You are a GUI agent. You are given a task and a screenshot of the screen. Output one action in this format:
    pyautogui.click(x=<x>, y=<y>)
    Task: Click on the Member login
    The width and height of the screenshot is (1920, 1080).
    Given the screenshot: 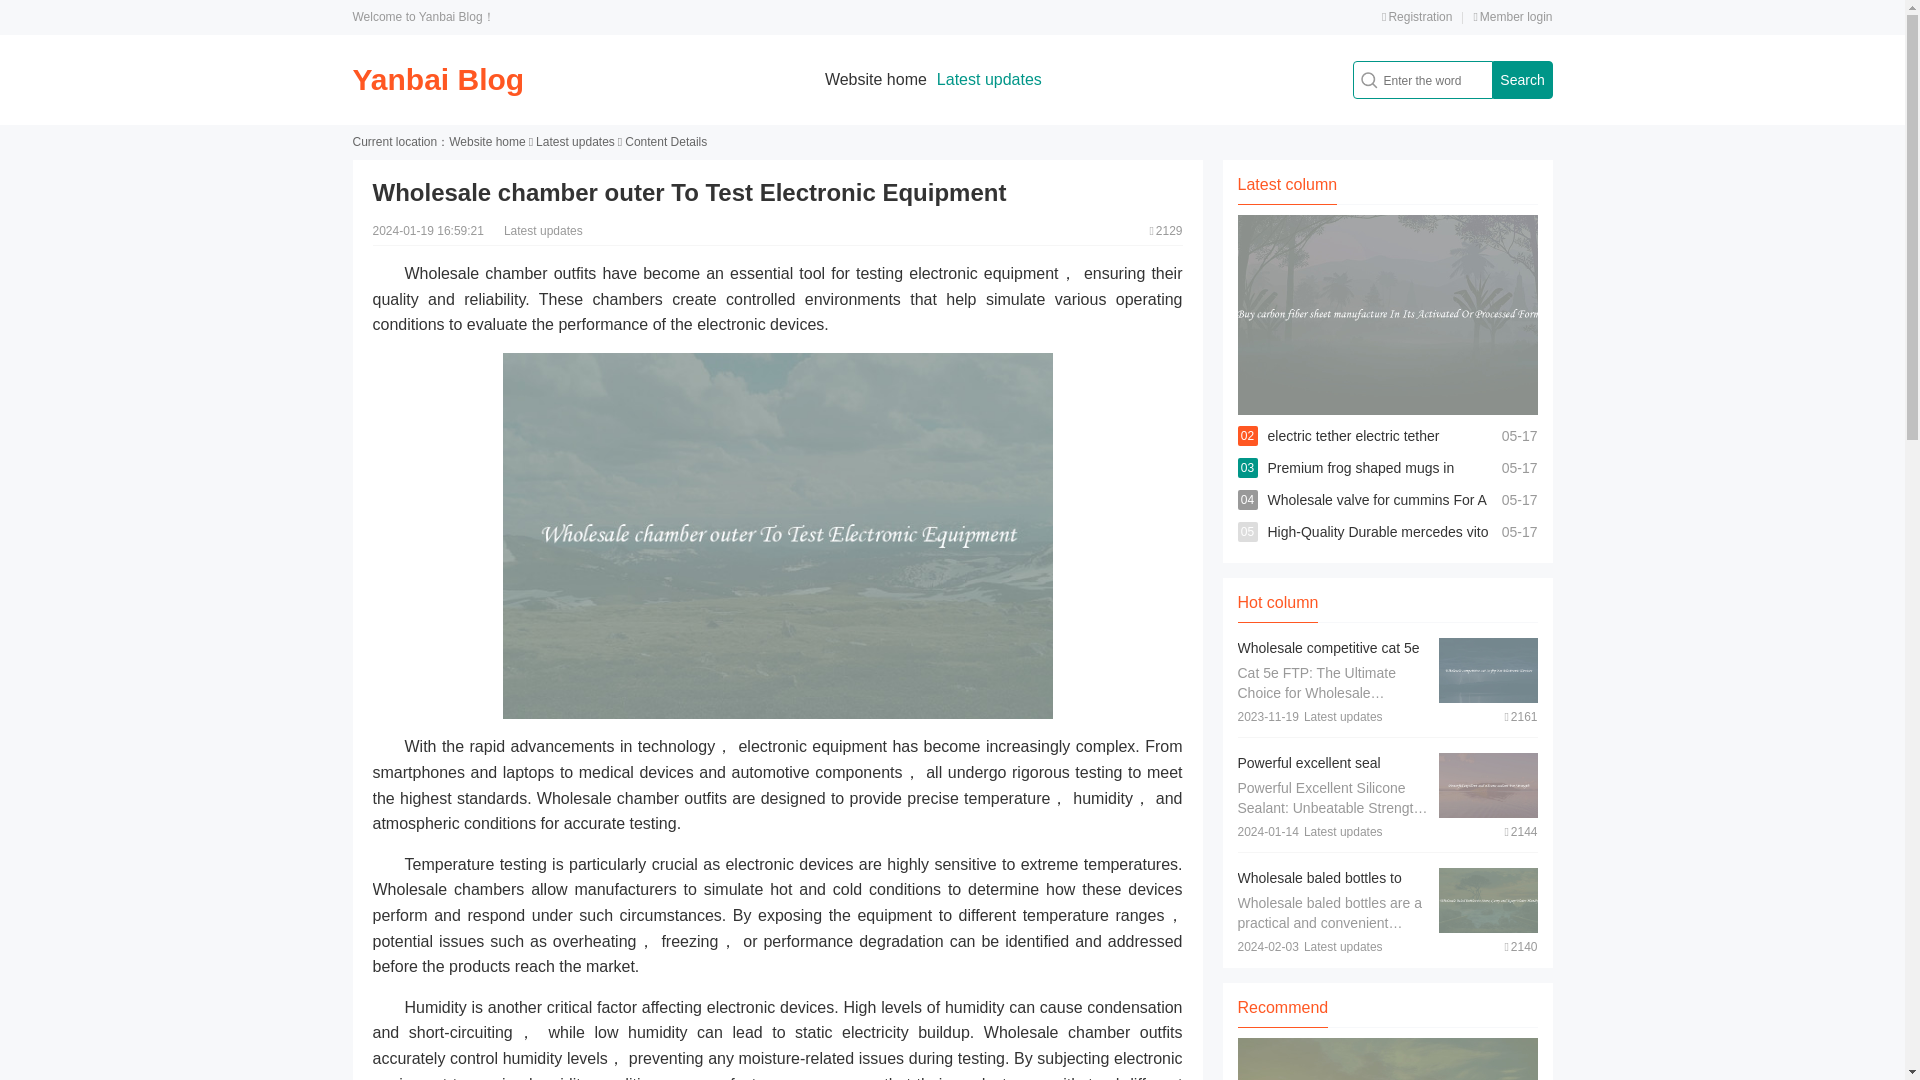 What is the action you would take?
    pyautogui.click(x=1512, y=16)
    